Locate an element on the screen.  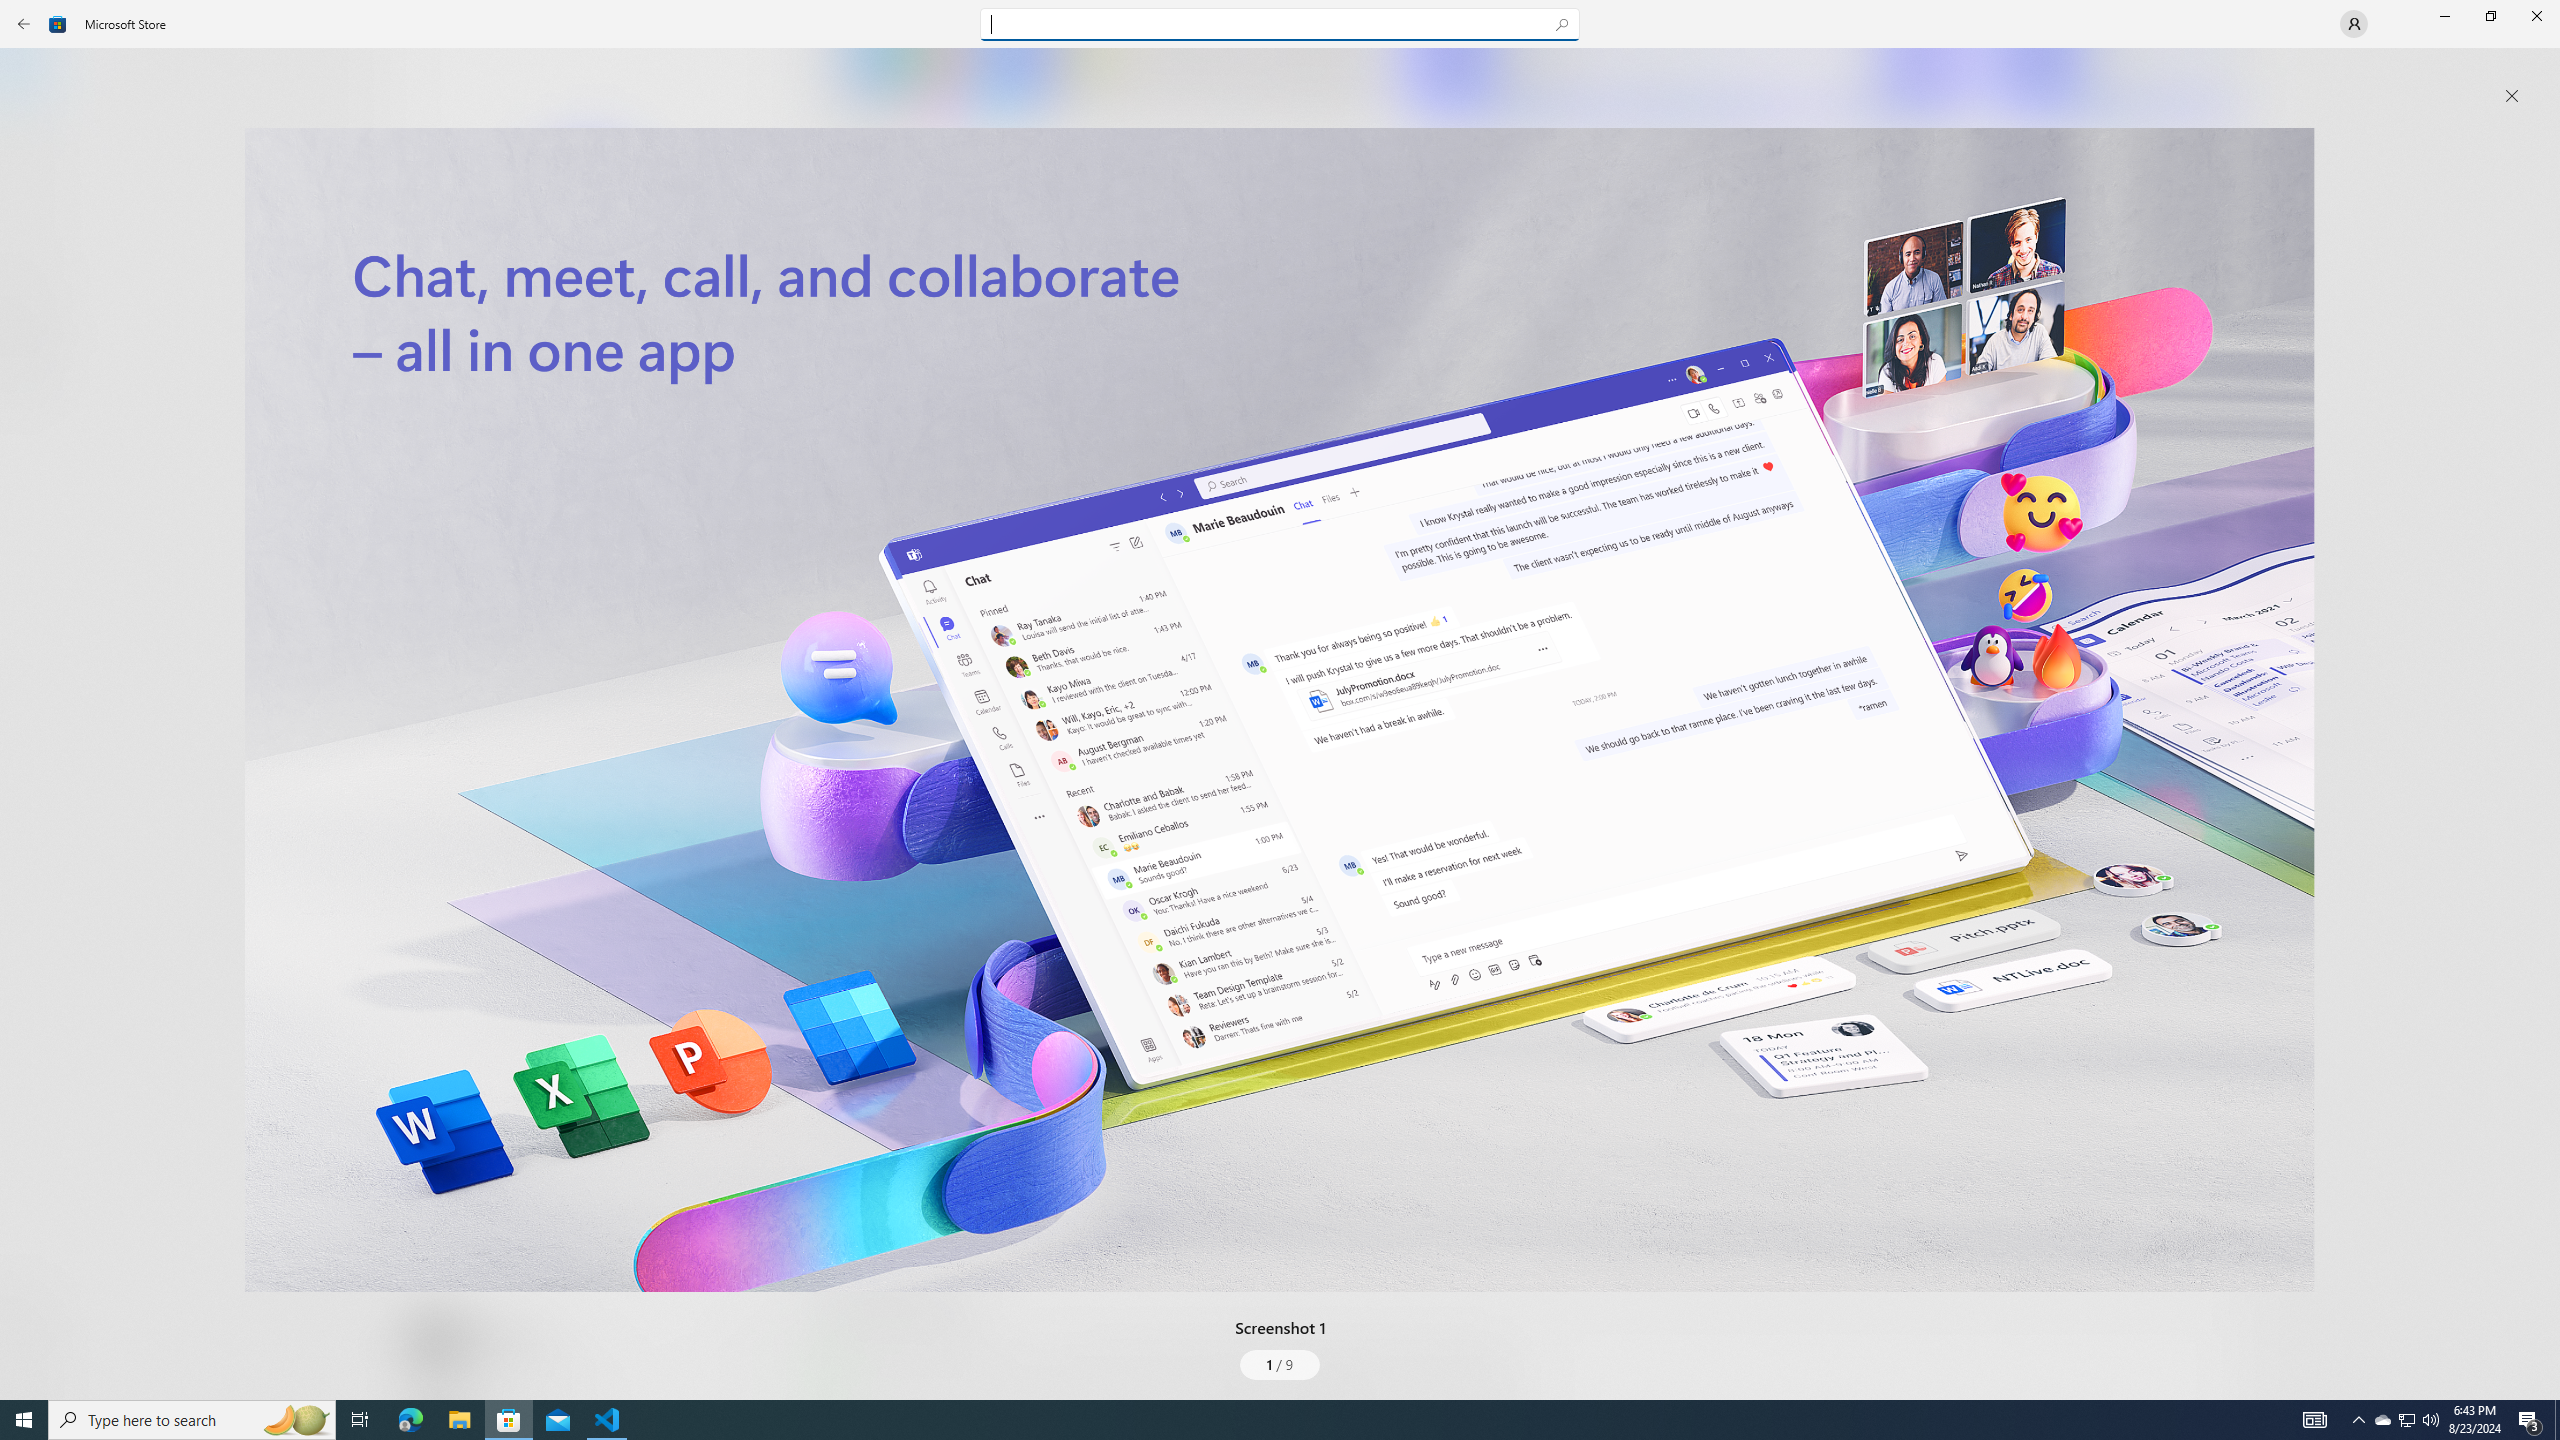
Productivity is located at coordinates (579, 750).